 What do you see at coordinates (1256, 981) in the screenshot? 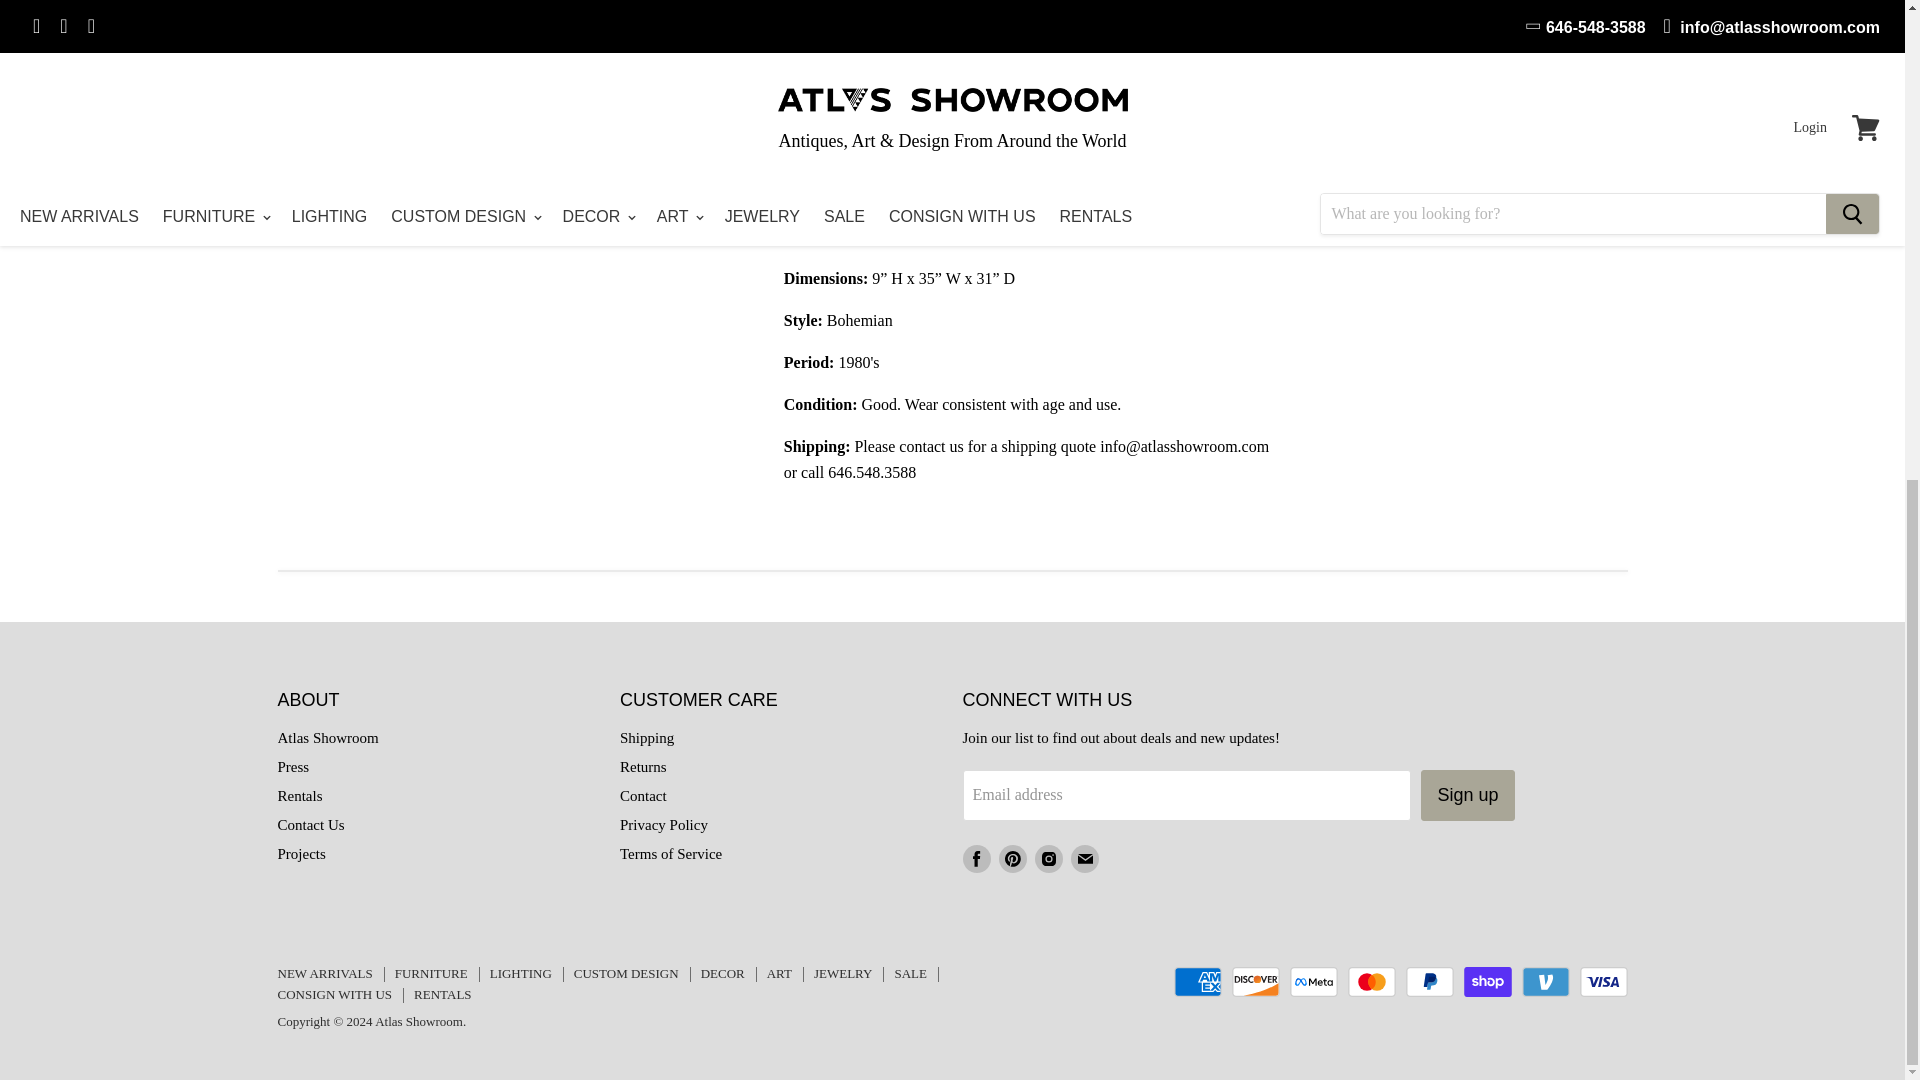
I see `Discover` at bounding box center [1256, 981].